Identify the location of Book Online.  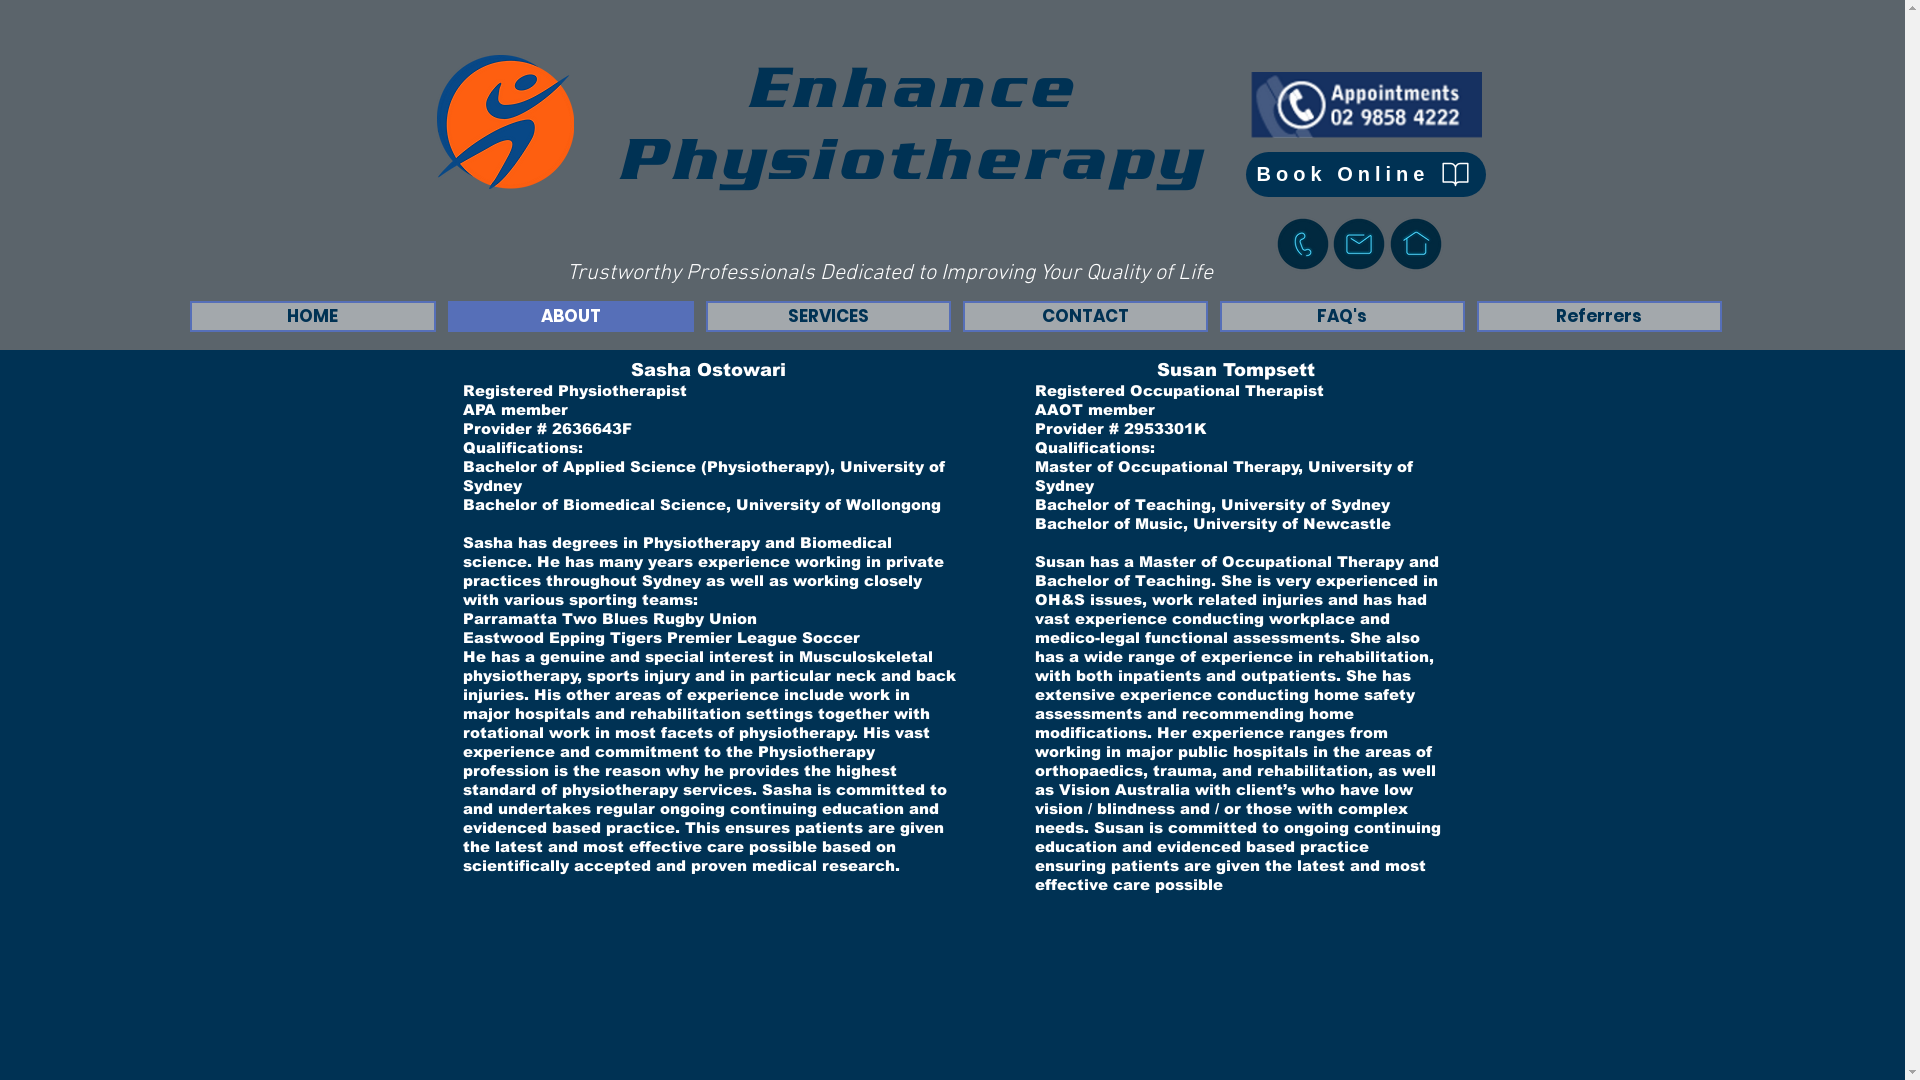
(1366, 174).